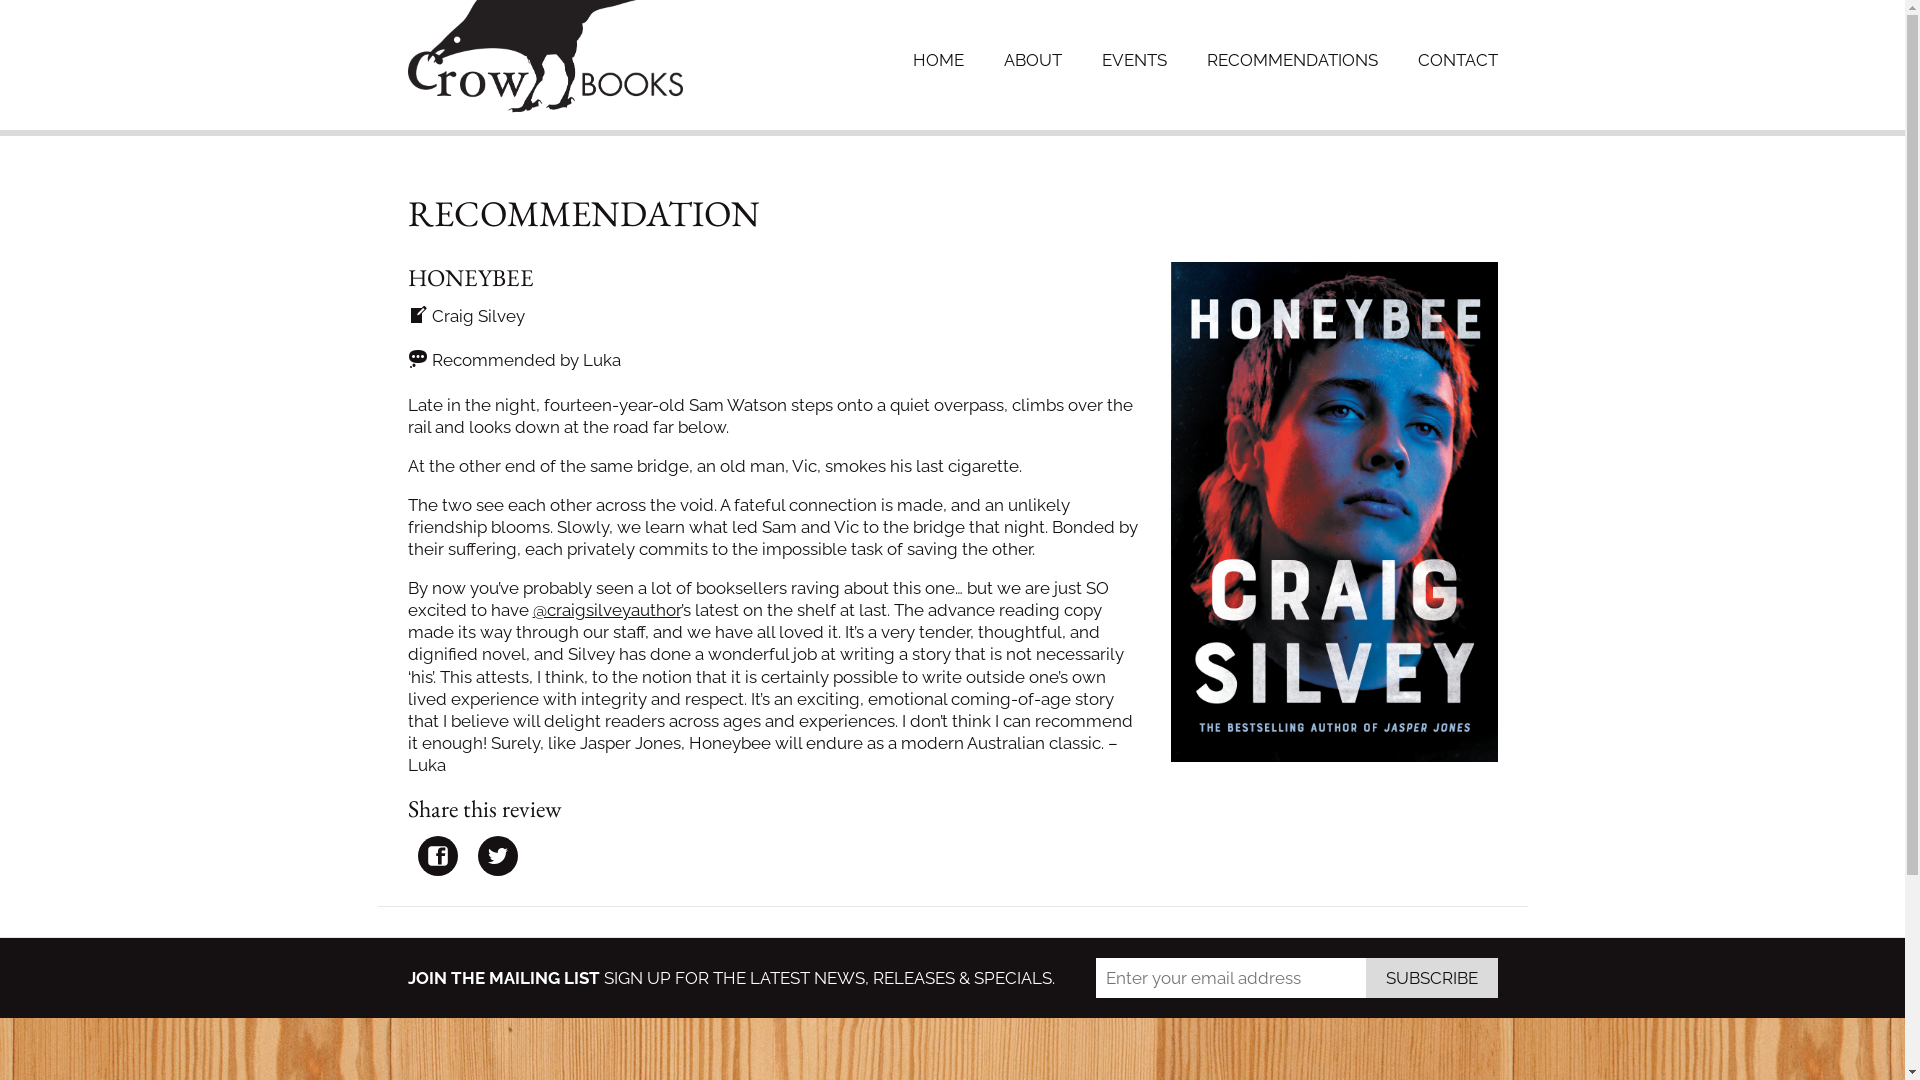 This screenshot has width=1920, height=1080. Describe the element at coordinates (1134, 60) in the screenshot. I see `EVENTS` at that location.